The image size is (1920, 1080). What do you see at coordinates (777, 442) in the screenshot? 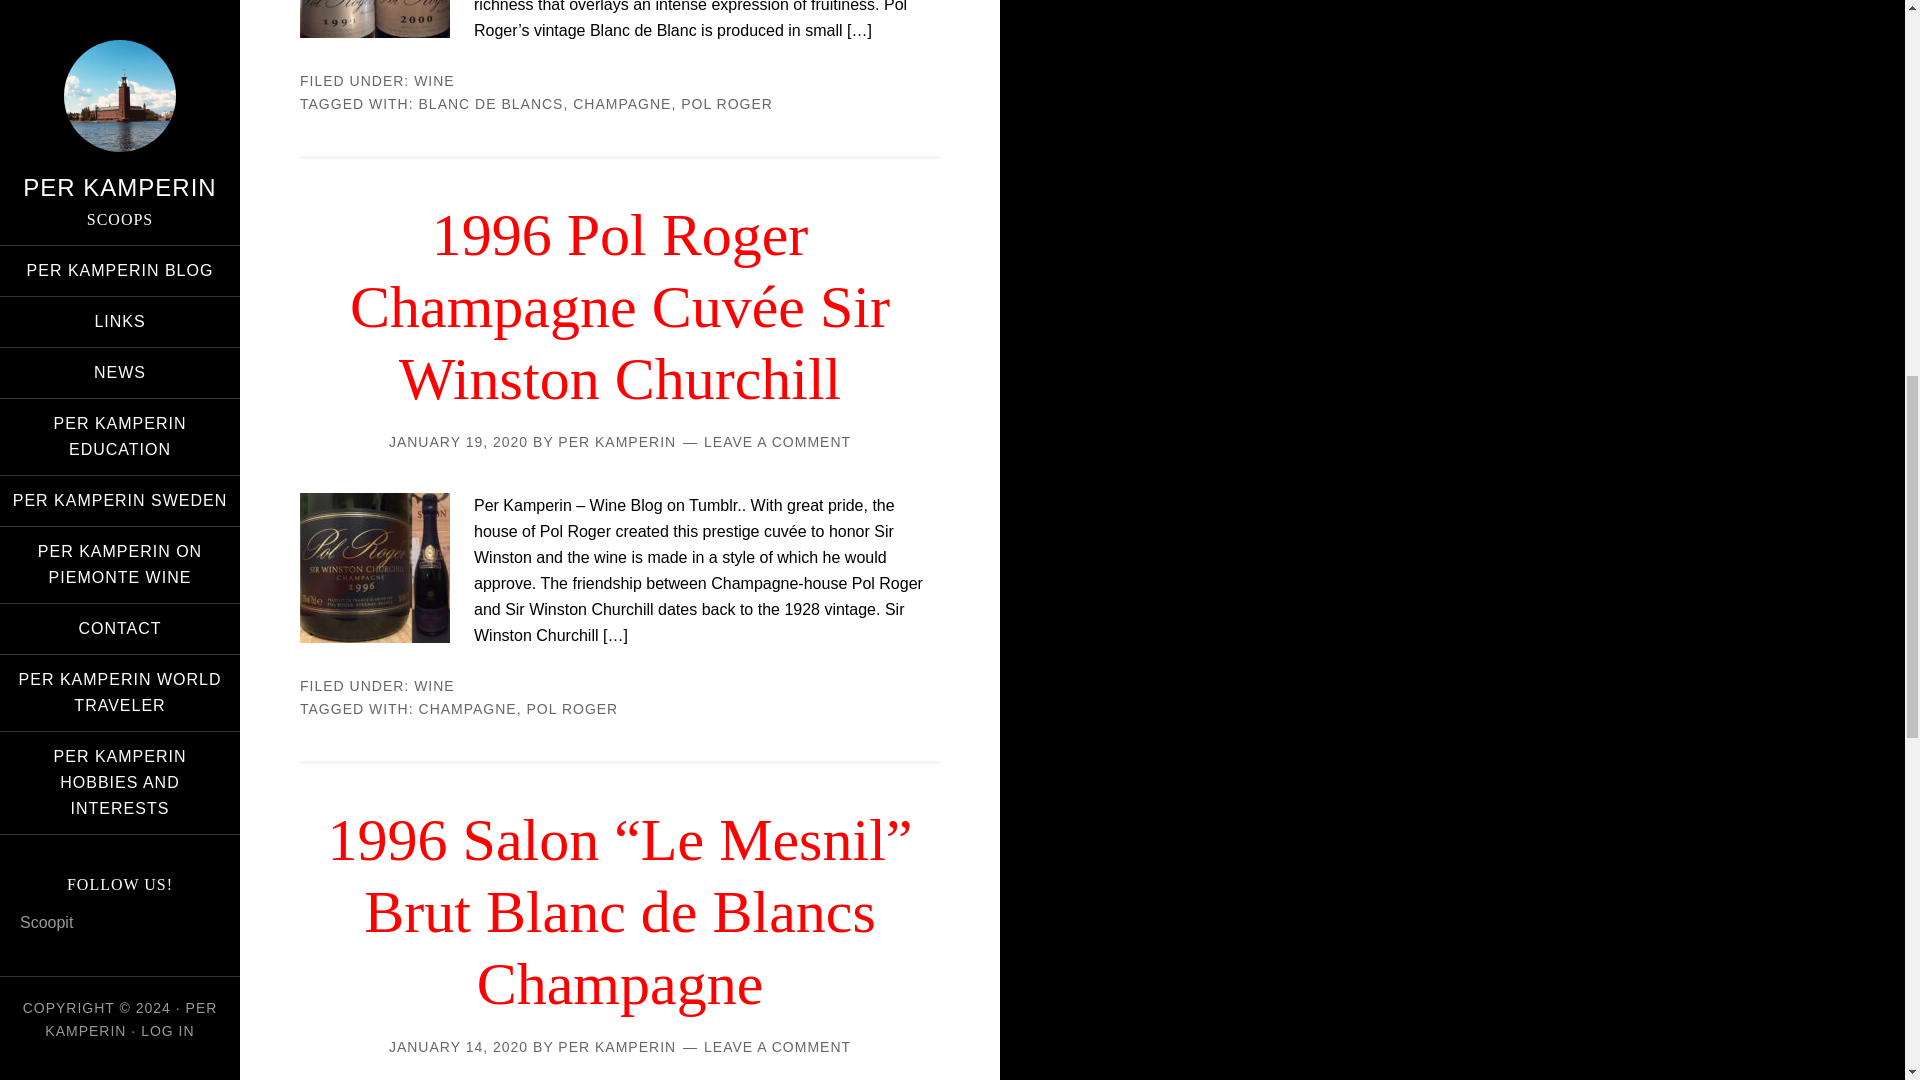
I see `LEAVE A COMMENT` at bounding box center [777, 442].